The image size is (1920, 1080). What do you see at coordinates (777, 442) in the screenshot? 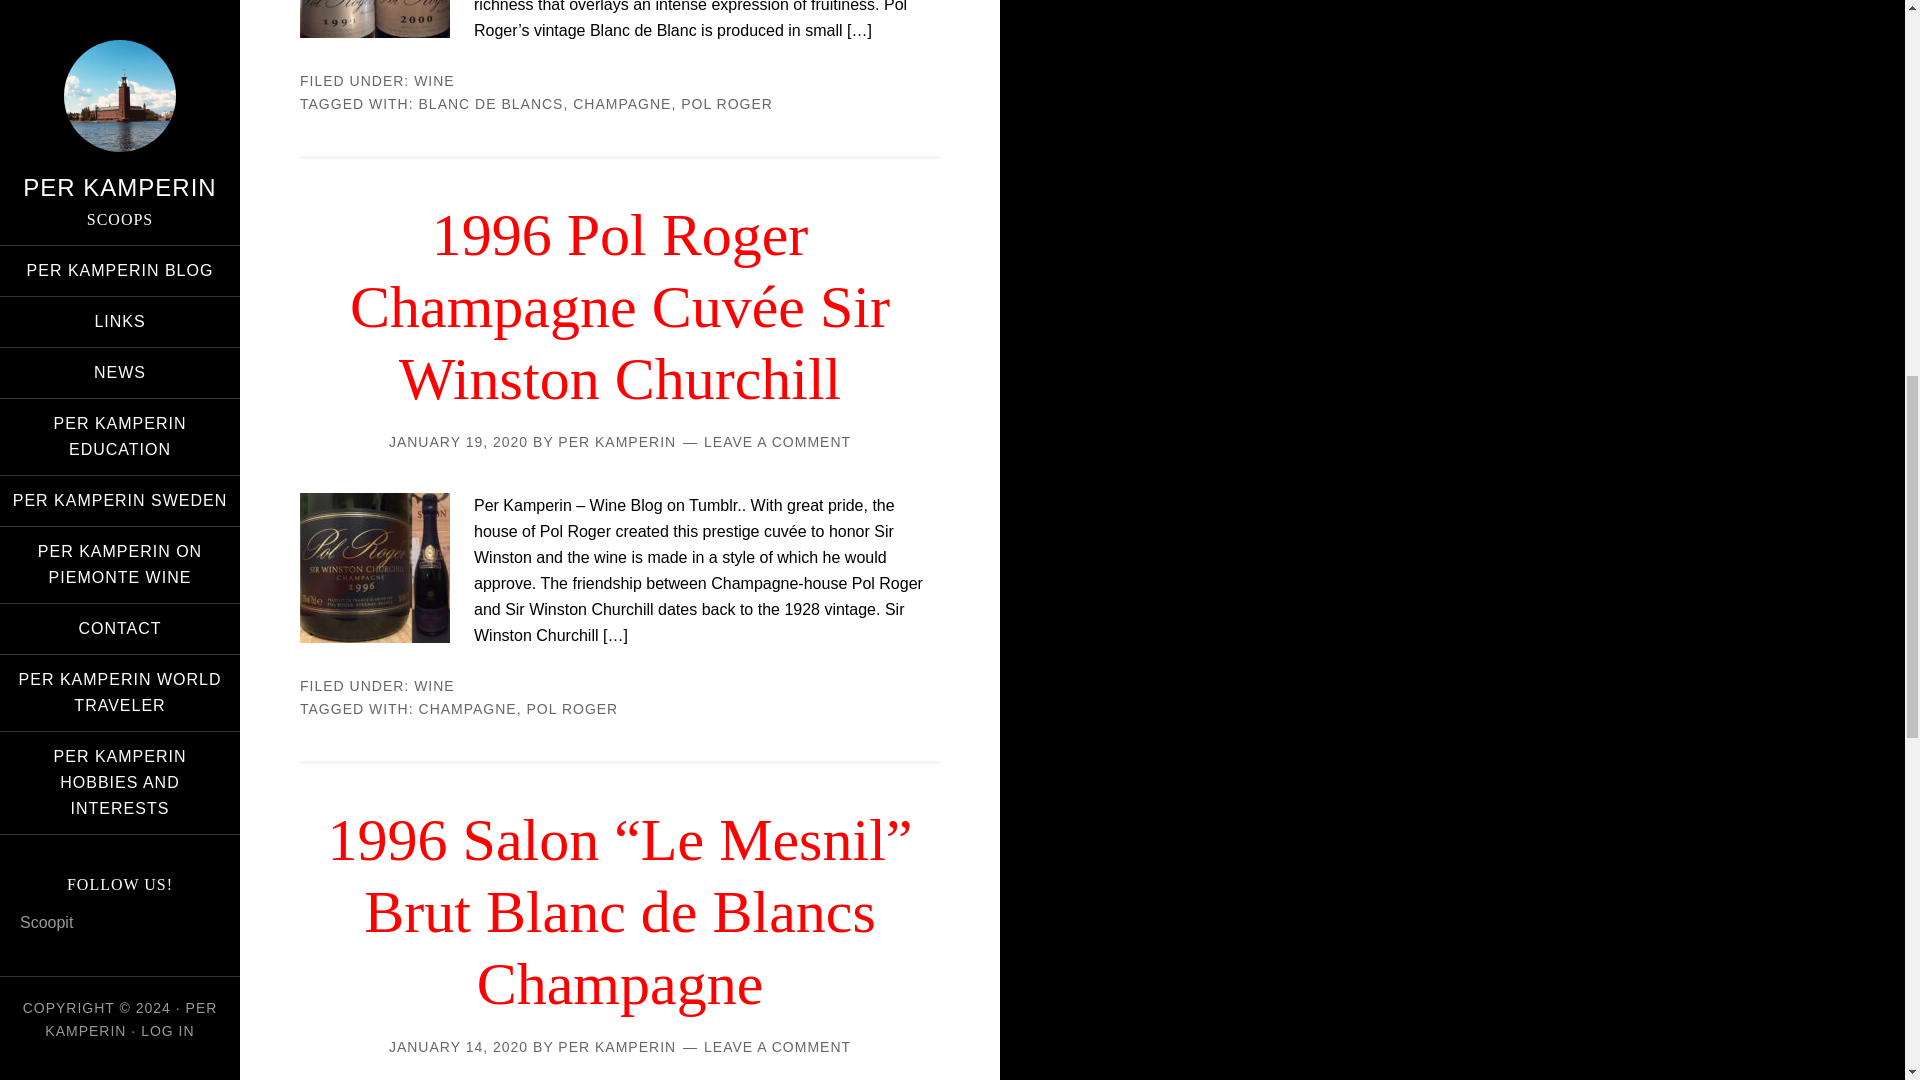
I see `LEAVE A COMMENT` at bounding box center [777, 442].